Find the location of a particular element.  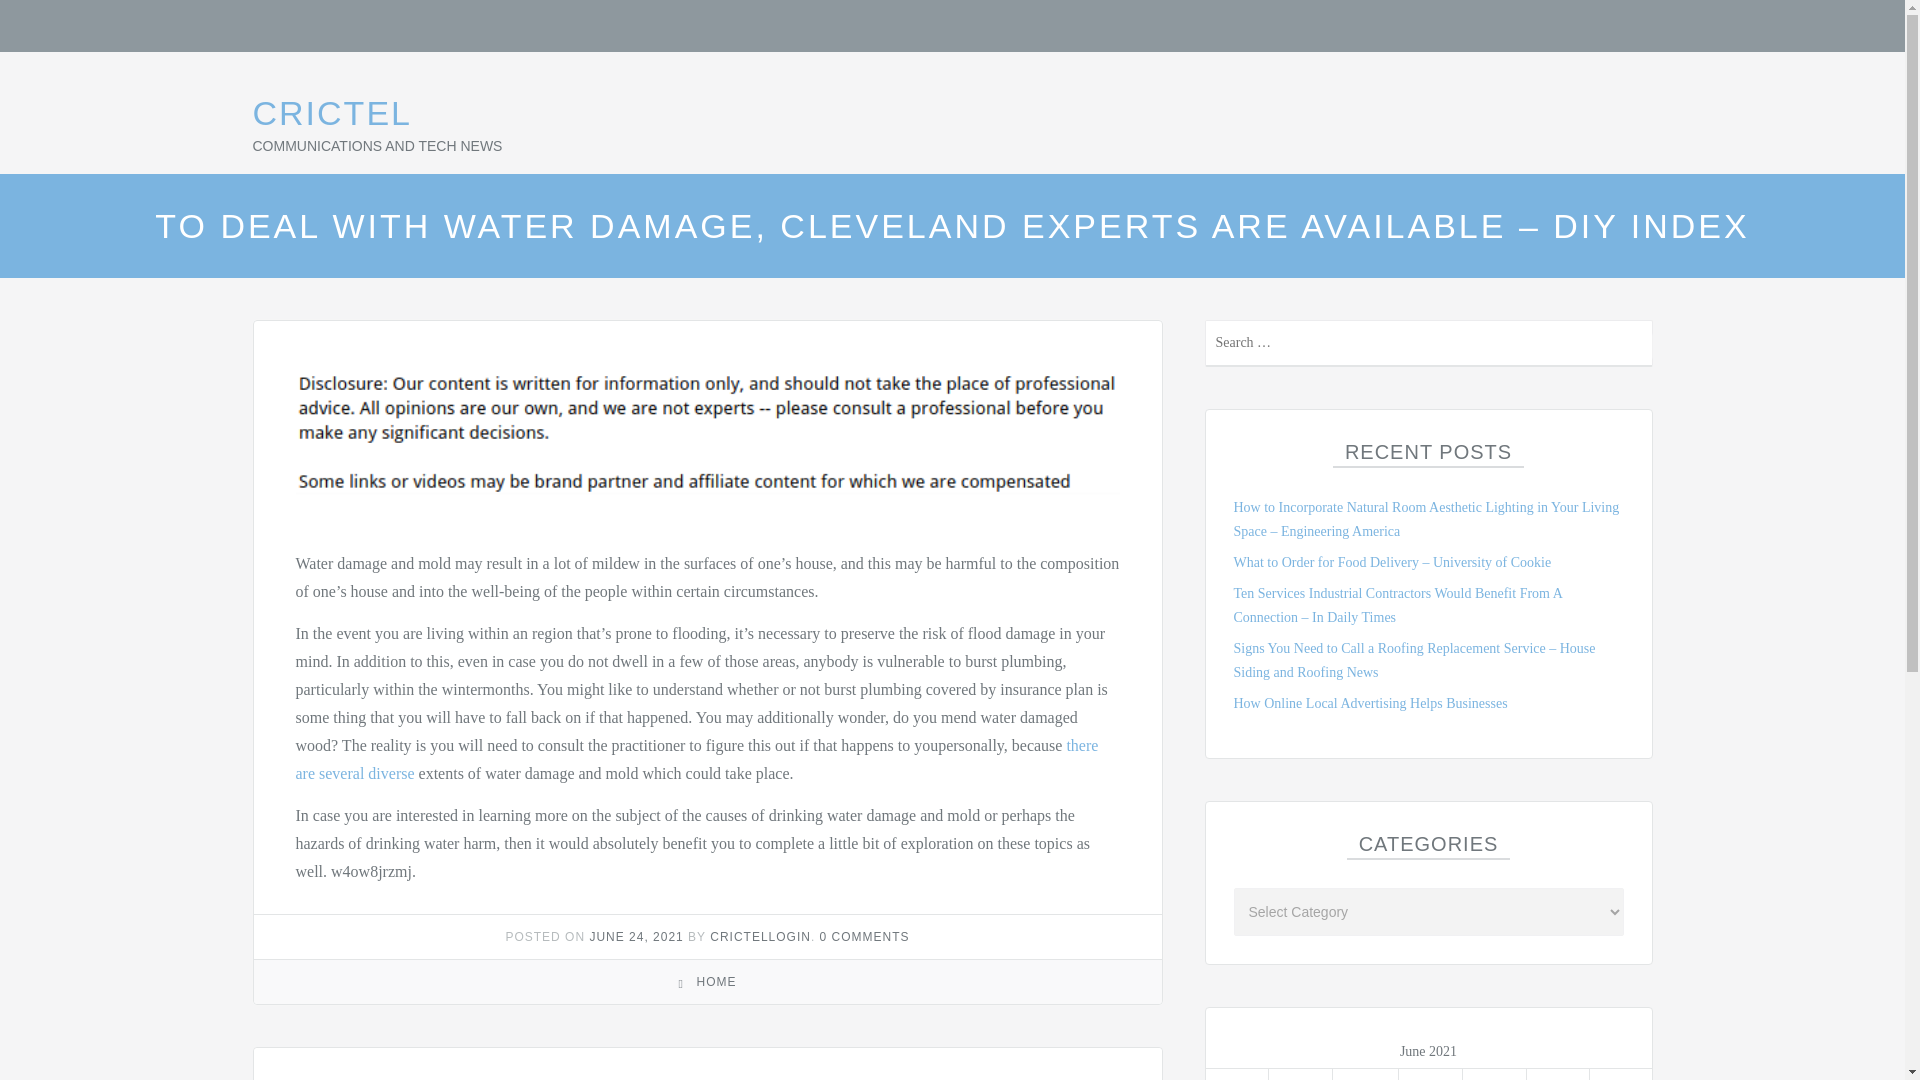

Wednesday is located at coordinates (1366, 1074).